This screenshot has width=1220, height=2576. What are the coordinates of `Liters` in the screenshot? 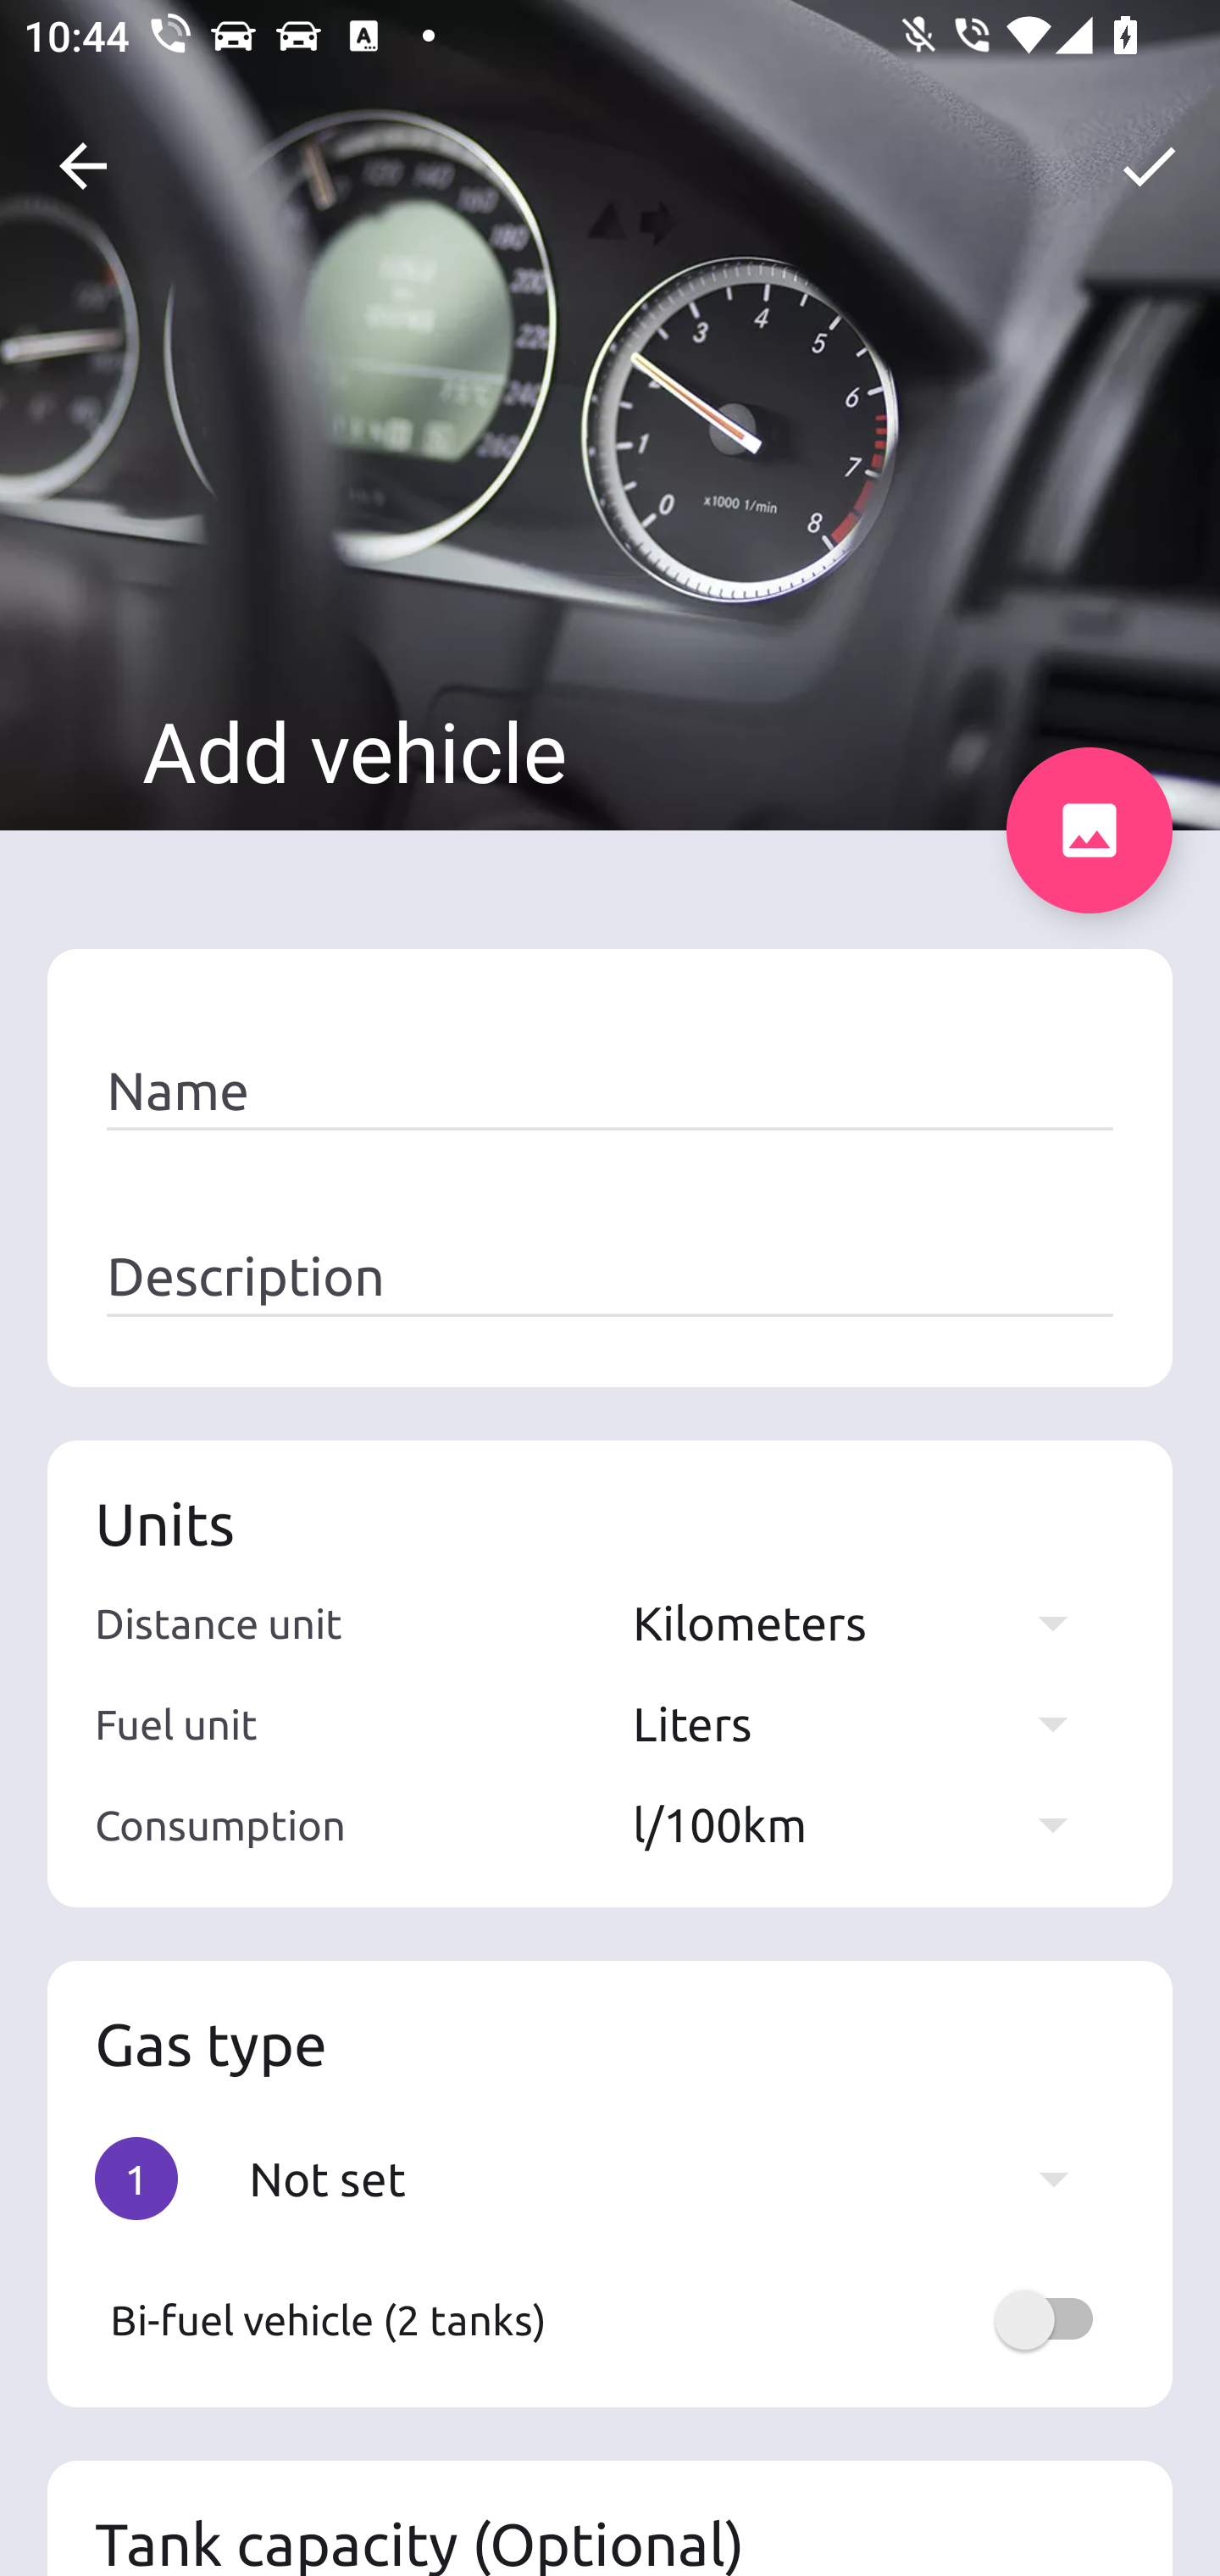 It's located at (866, 1724).